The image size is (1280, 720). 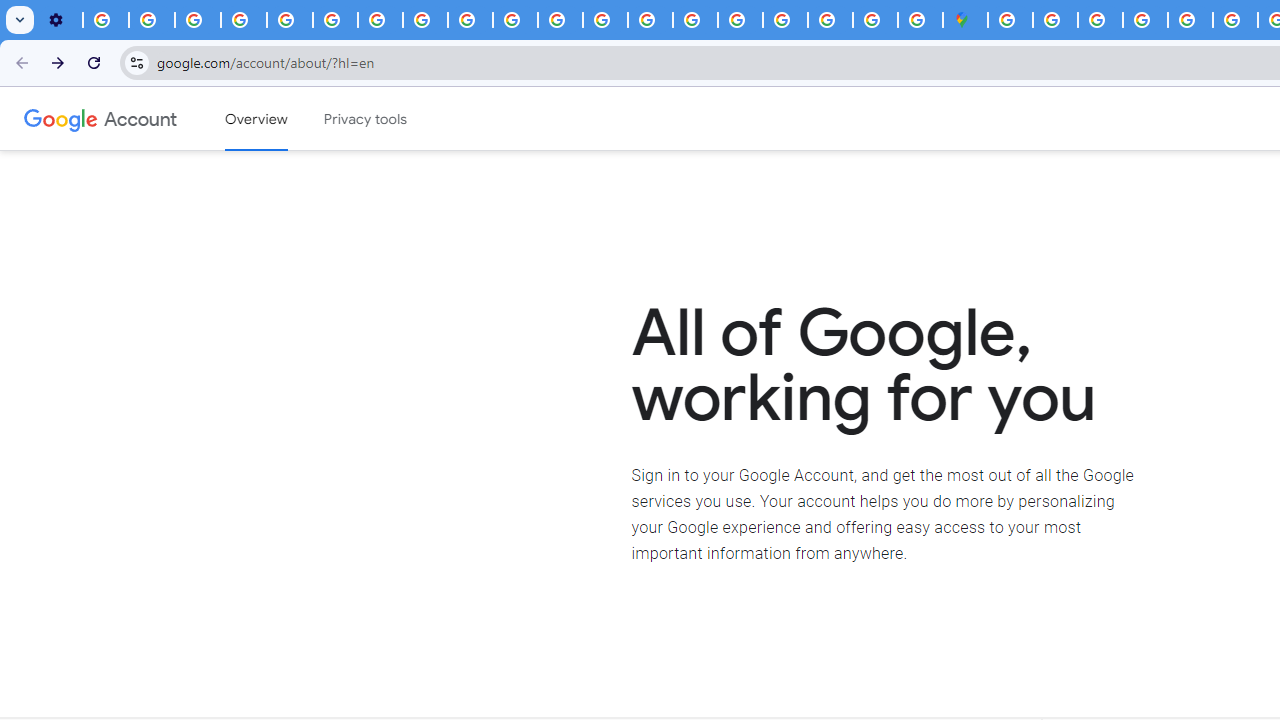 I want to click on Sign in - Google Accounts, so click(x=784, y=20).